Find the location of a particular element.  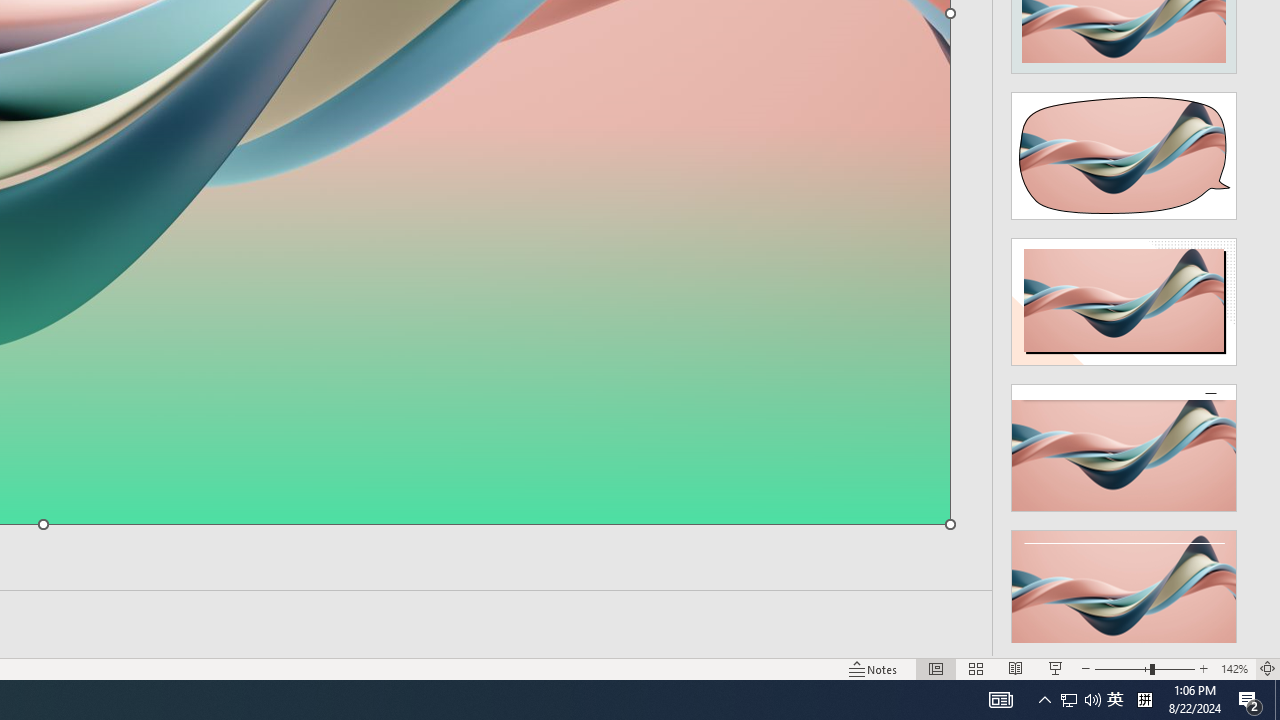

Zoom 142% is located at coordinates (1234, 668).